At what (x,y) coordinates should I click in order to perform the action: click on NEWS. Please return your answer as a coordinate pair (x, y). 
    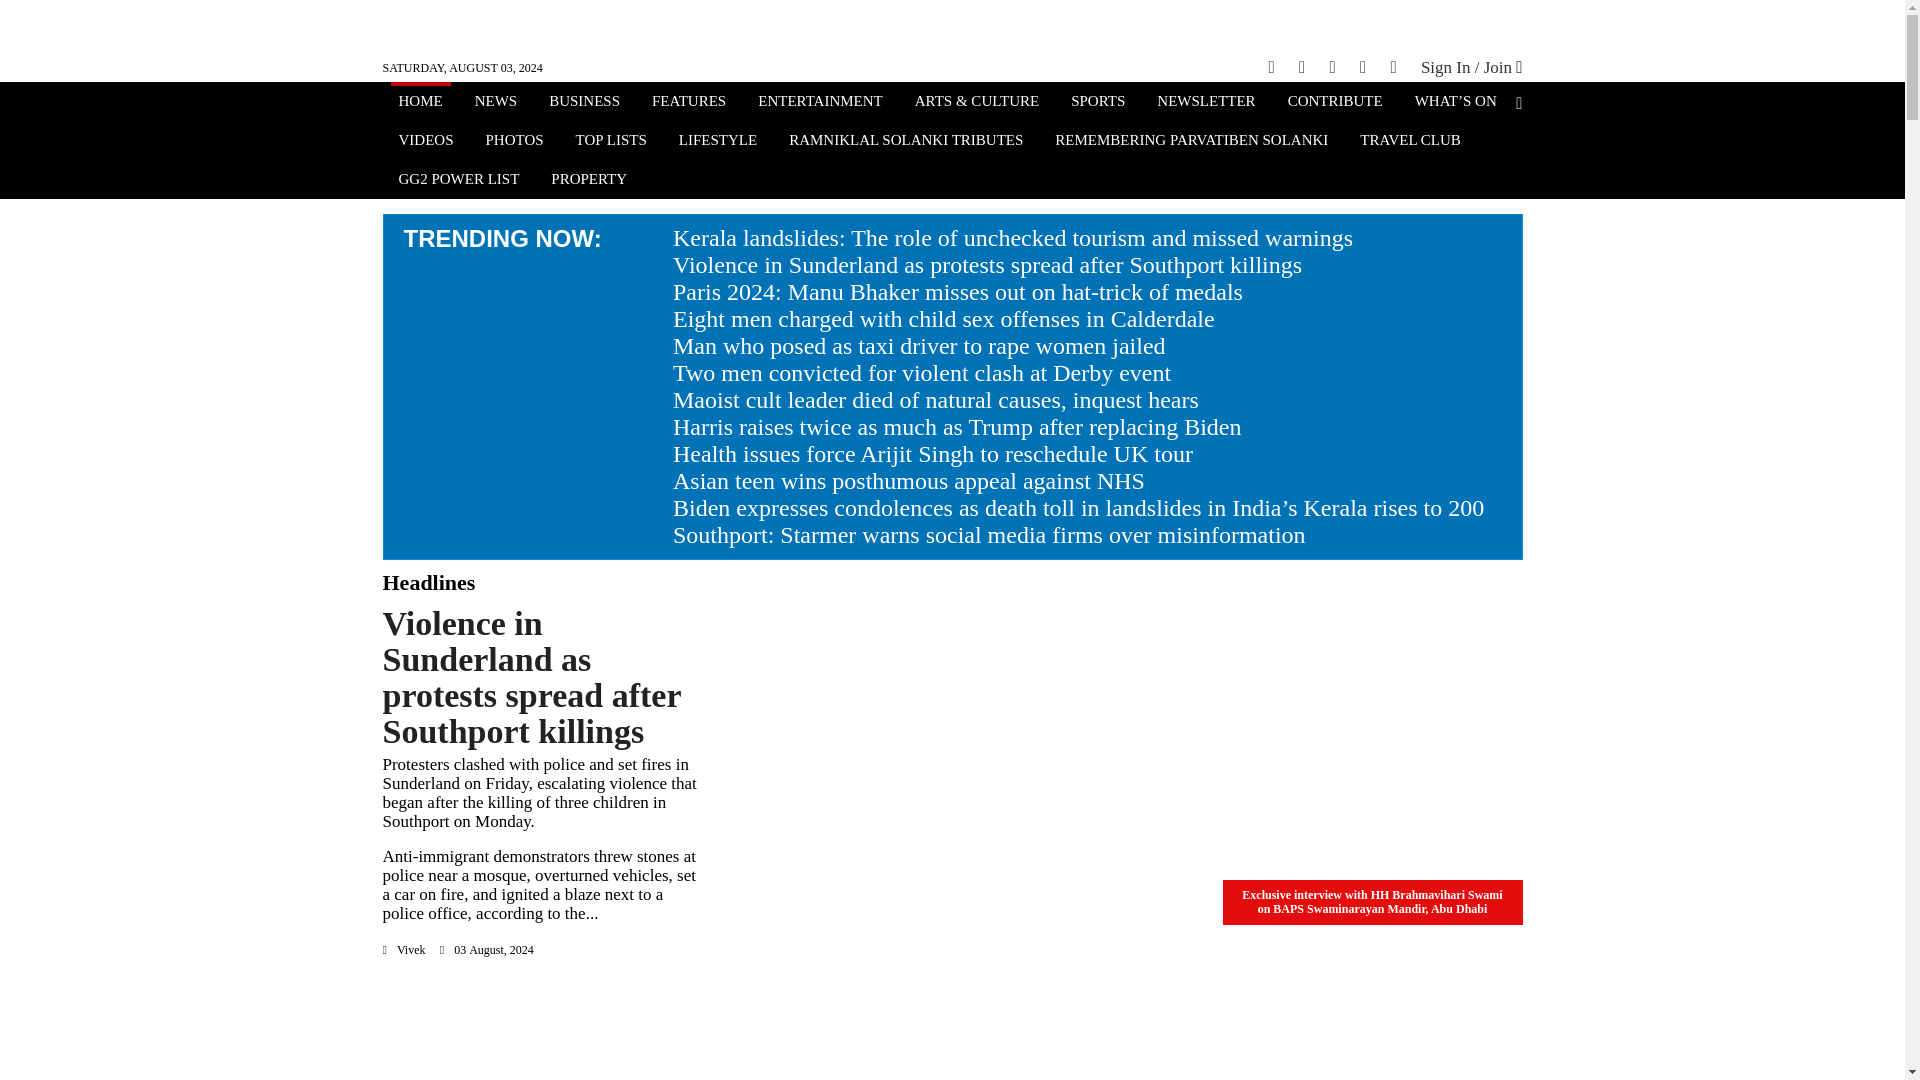
    Looking at the image, I should click on (496, 103).